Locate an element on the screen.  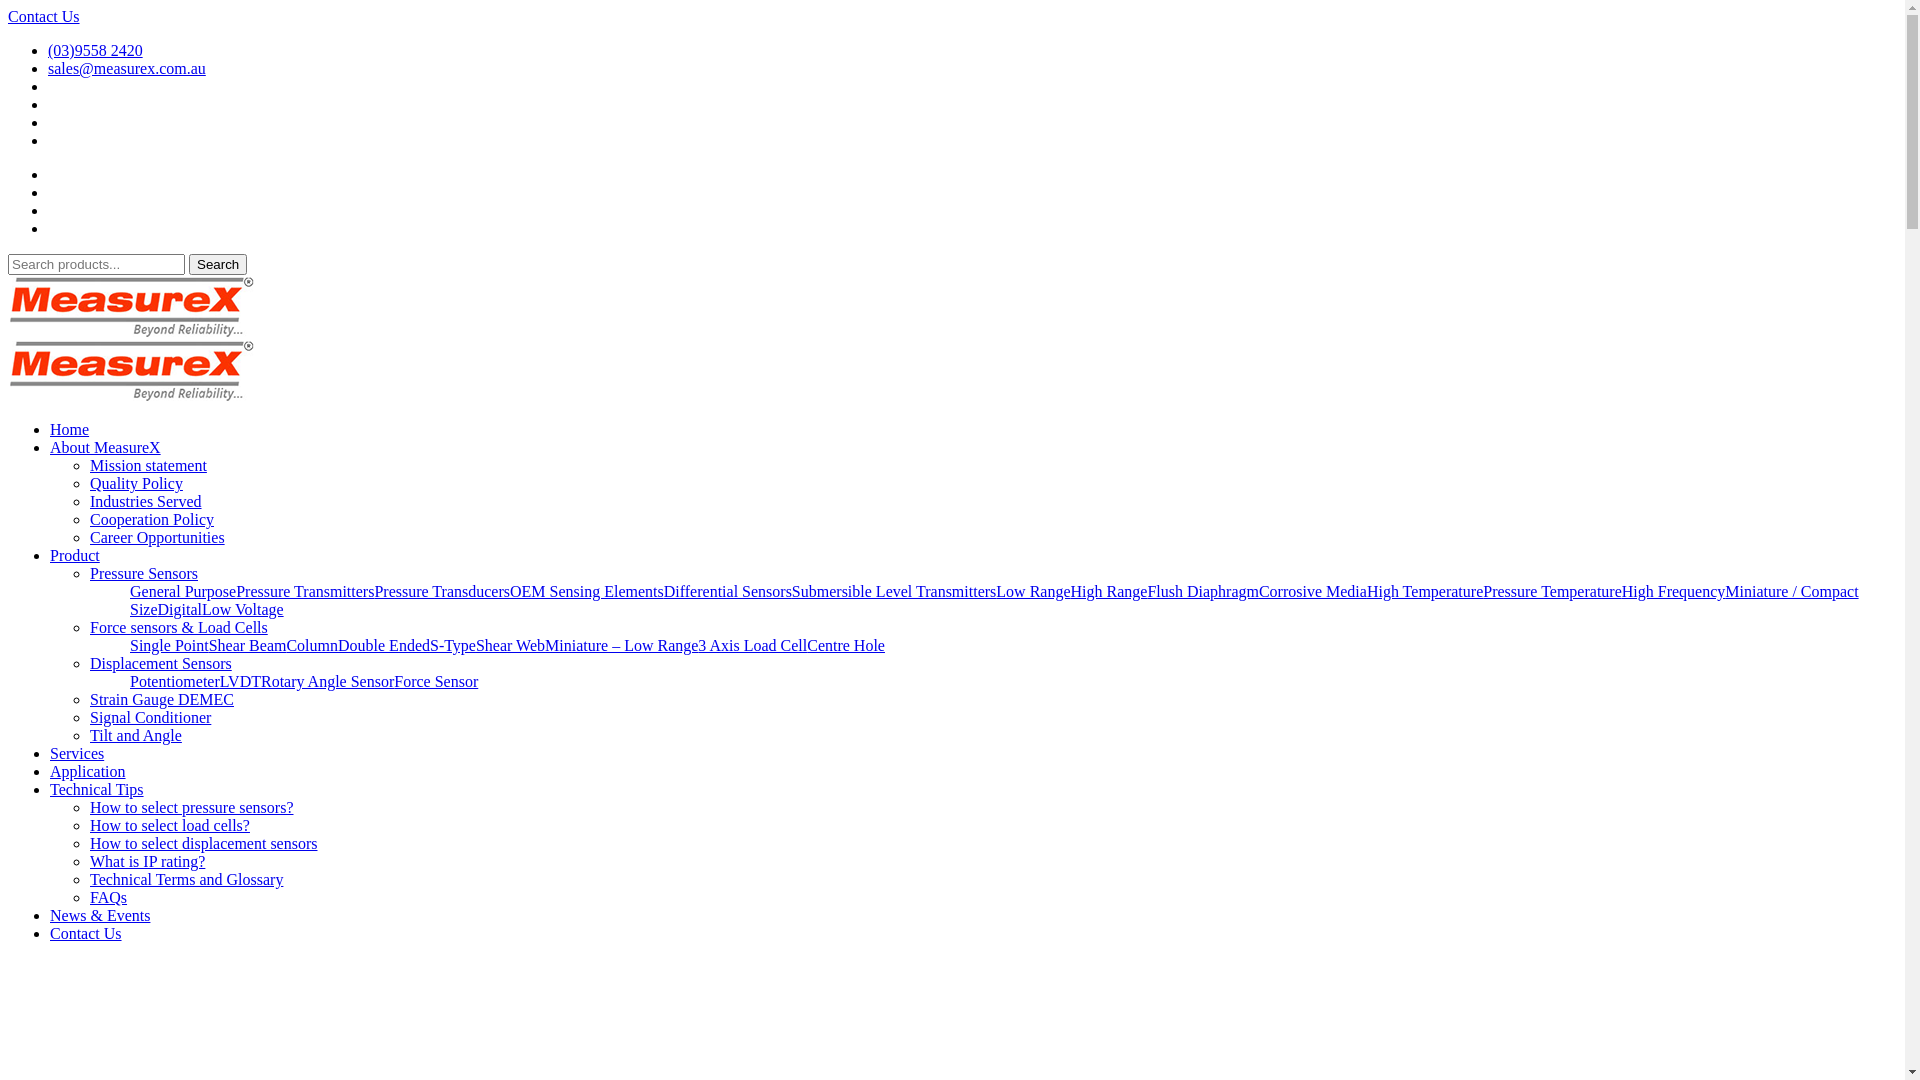
High Temperature is located at coordinates (1425, 592).